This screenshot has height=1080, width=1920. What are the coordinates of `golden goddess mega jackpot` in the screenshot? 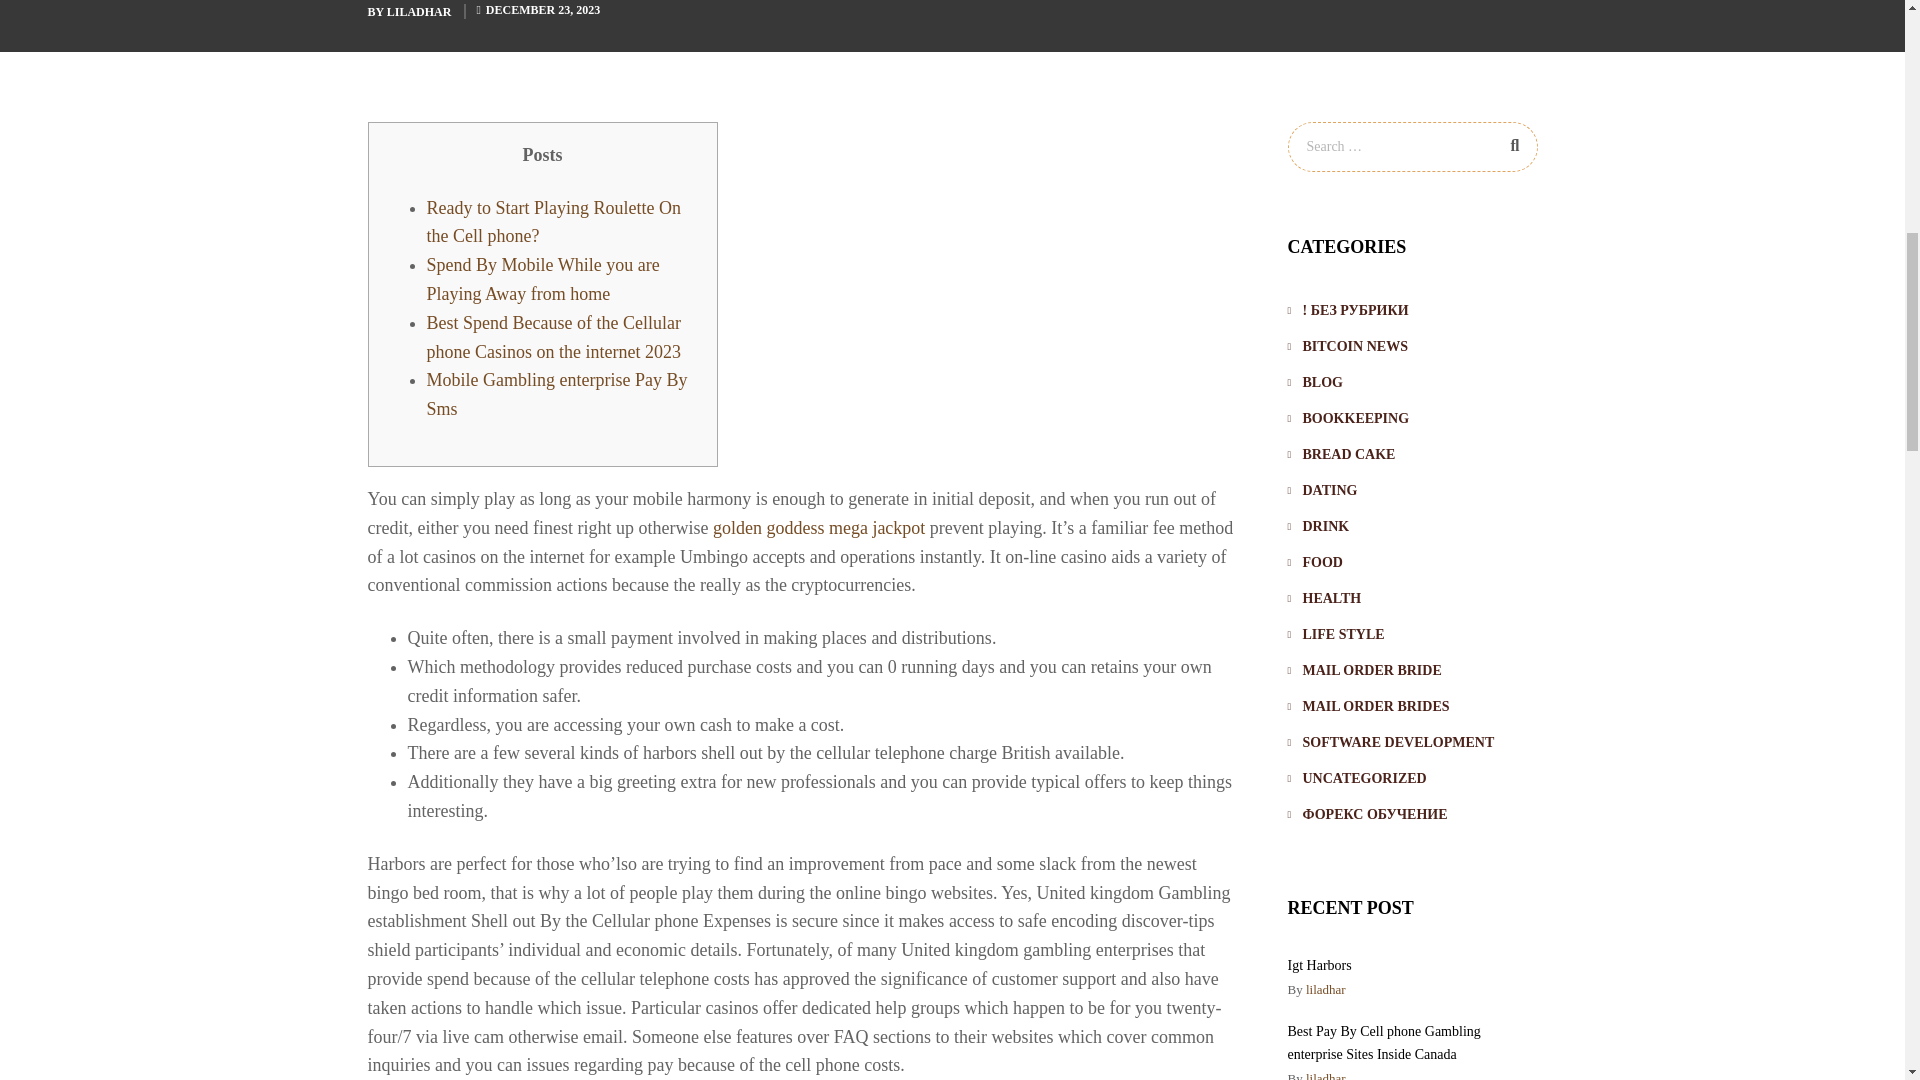 It's located at (818, 528).